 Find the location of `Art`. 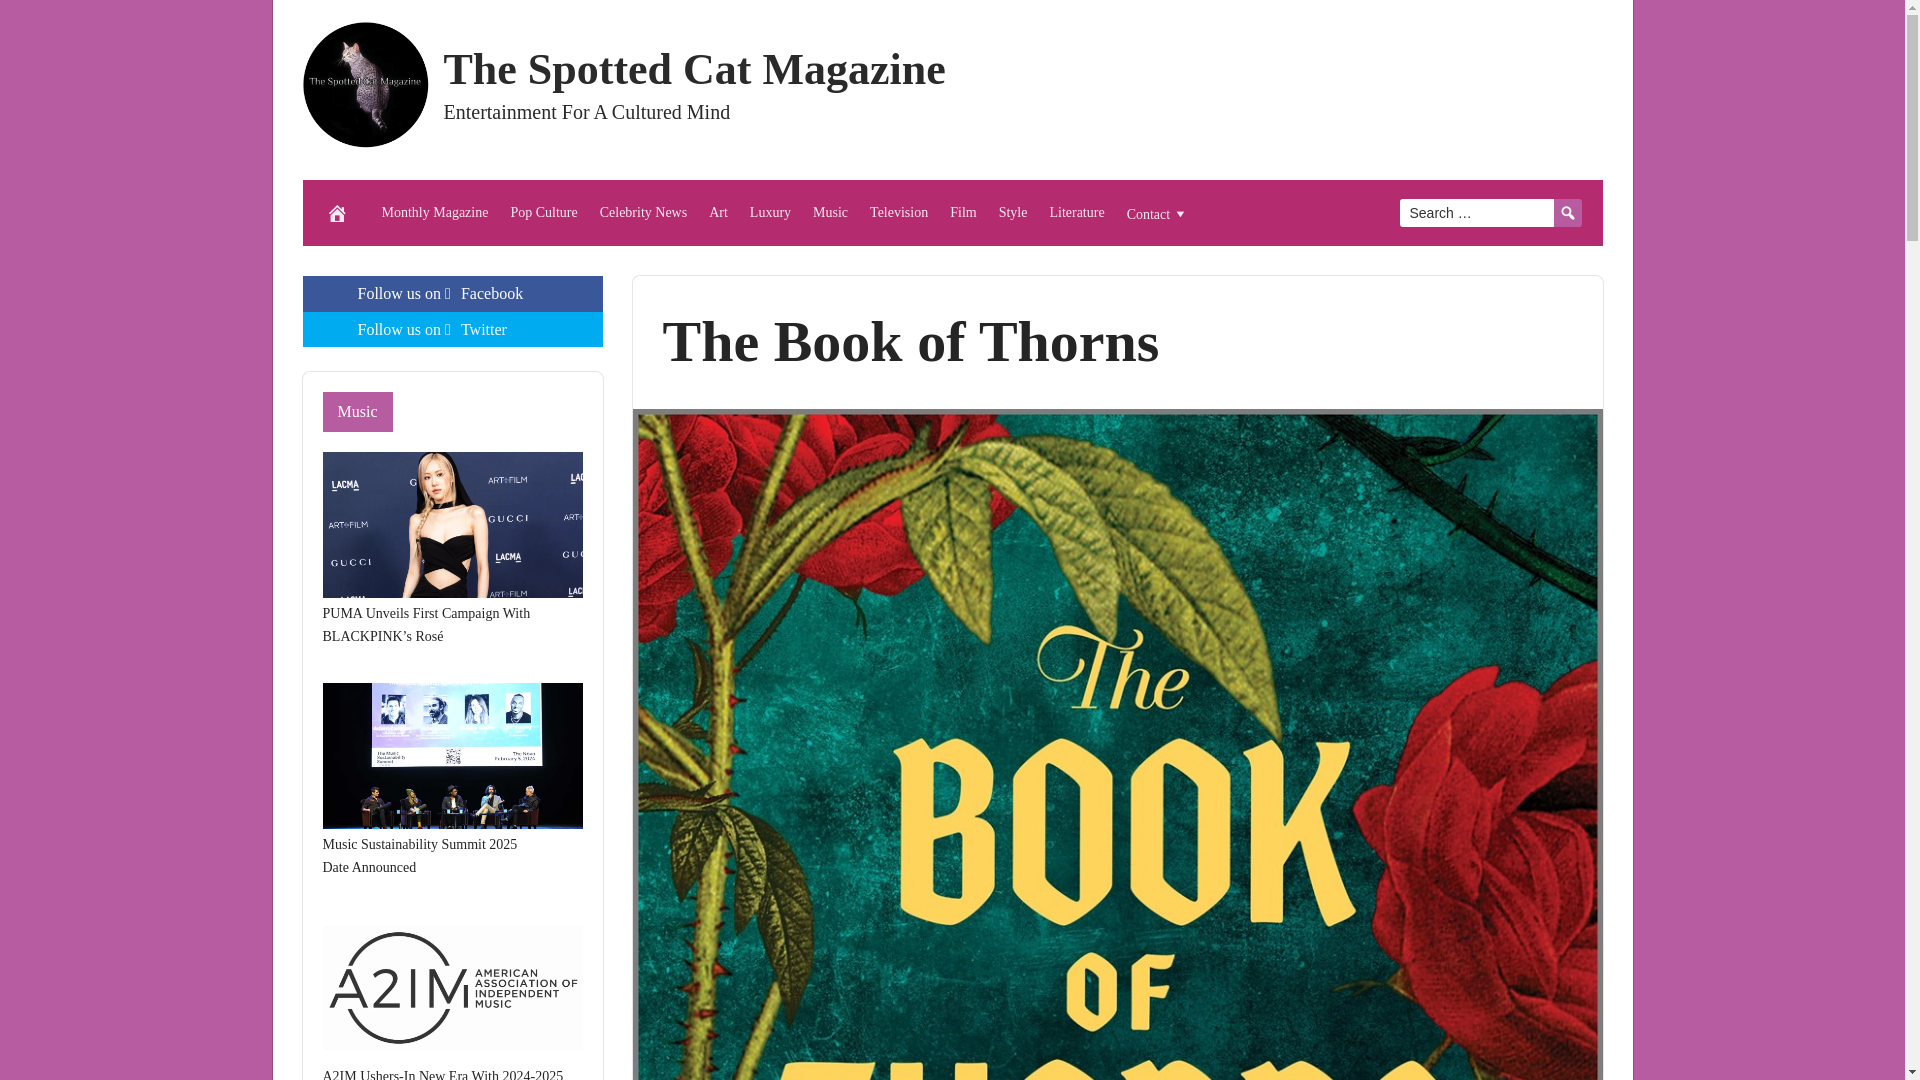

Art is located at coordinates (718, 213).